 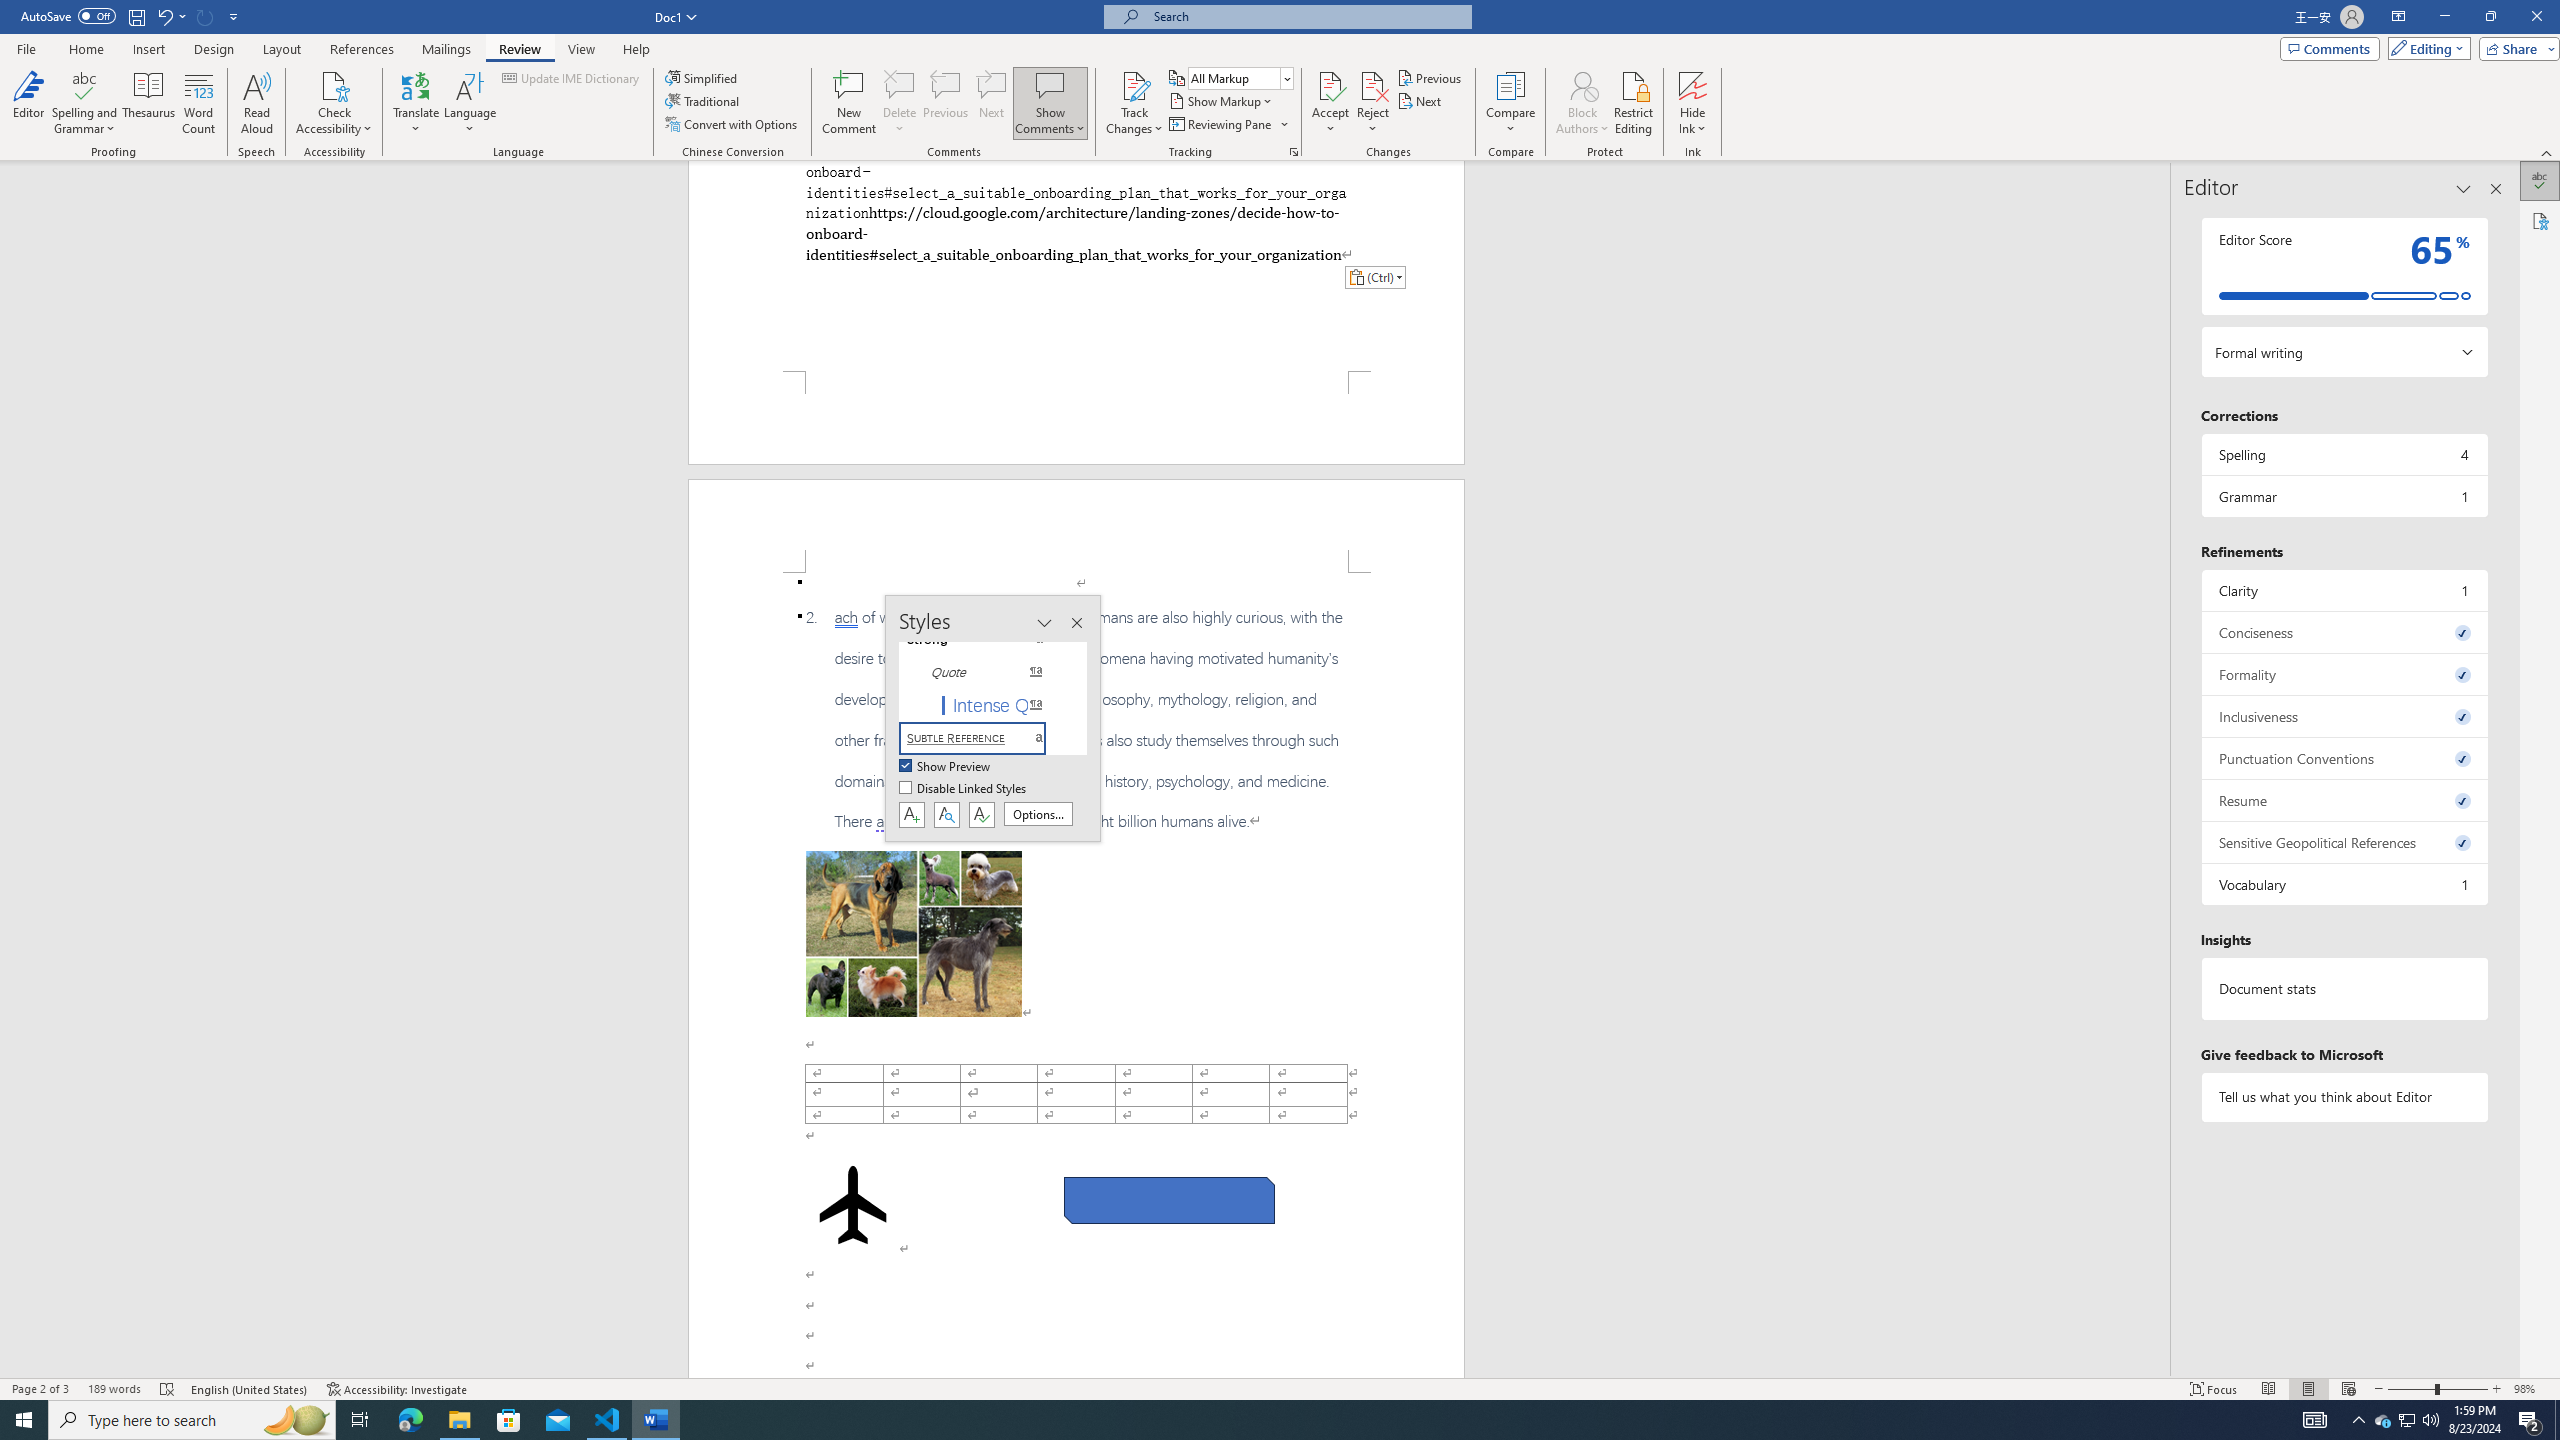 I want to click on Spelling, 4 issues. Press space or enter to review items., so click(x=2344, y=454).